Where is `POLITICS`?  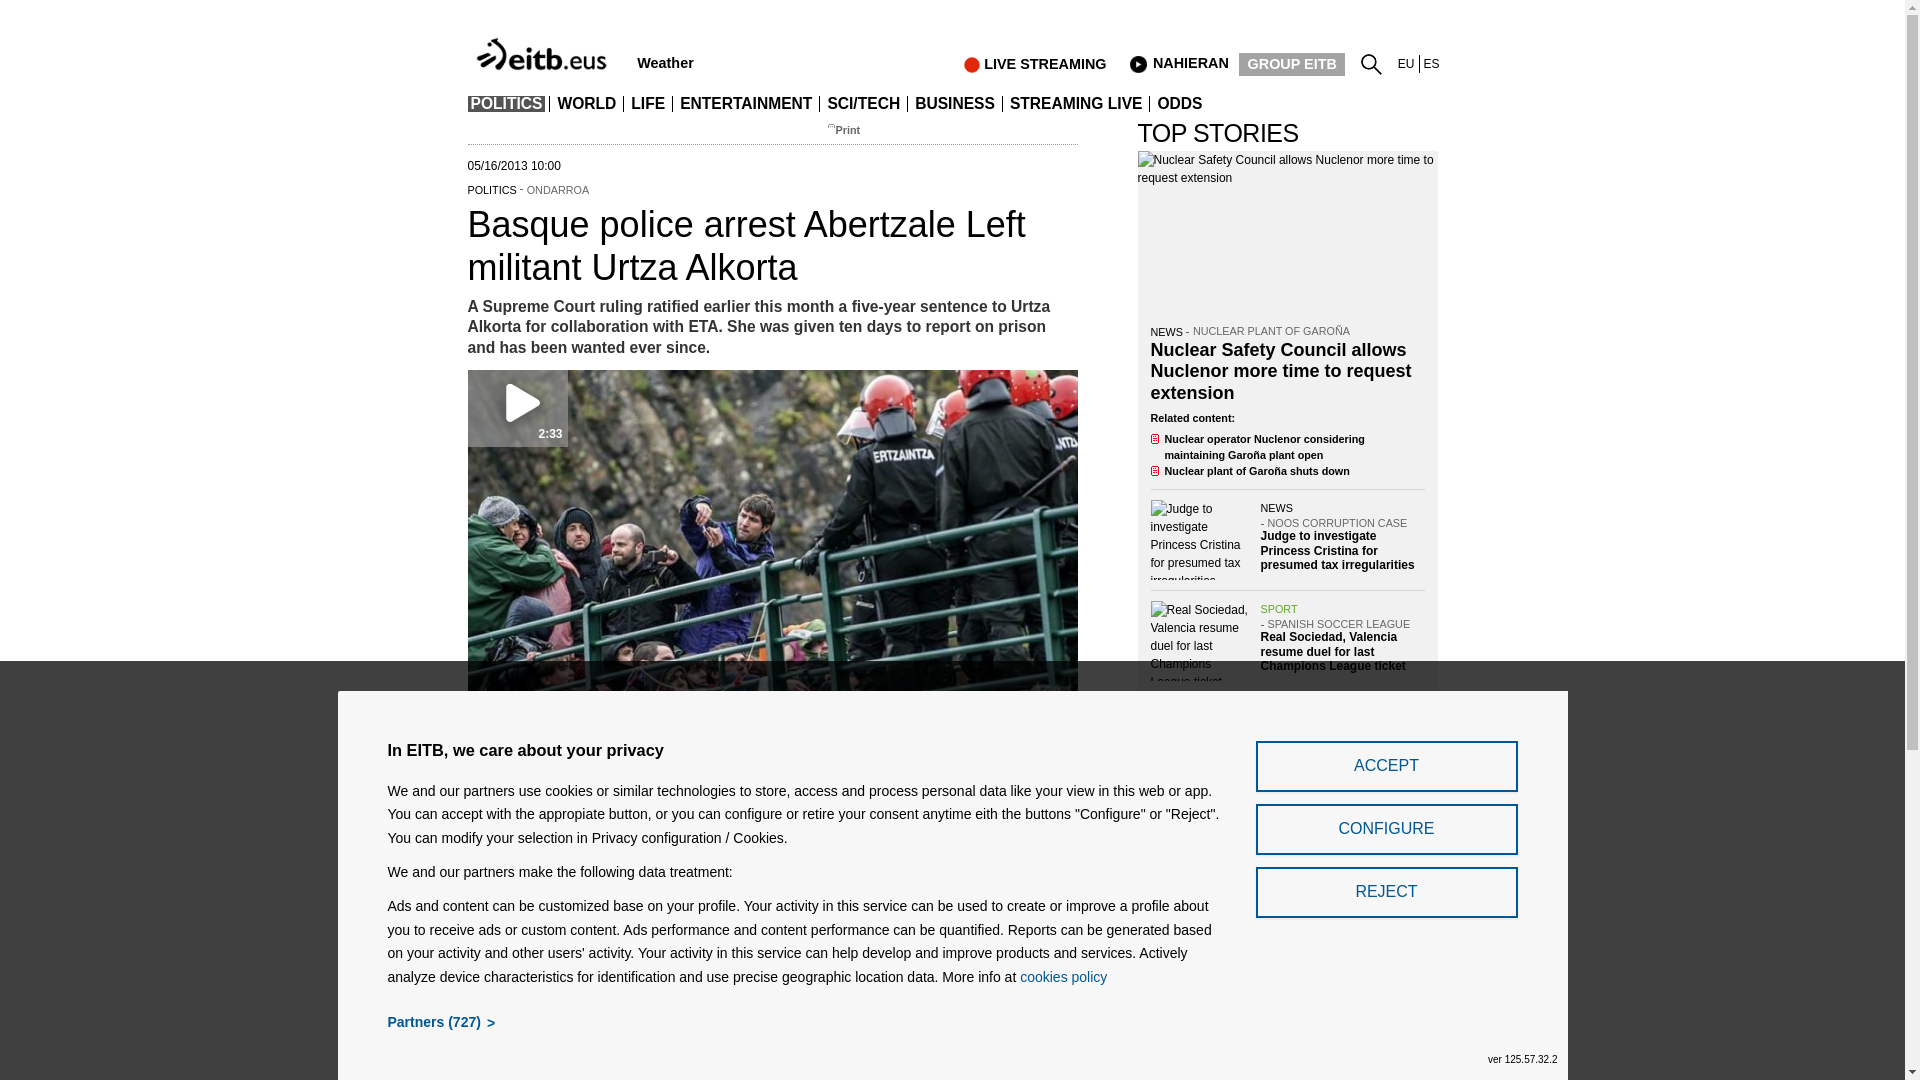
POLITICS is located at coordinates (506, 104).